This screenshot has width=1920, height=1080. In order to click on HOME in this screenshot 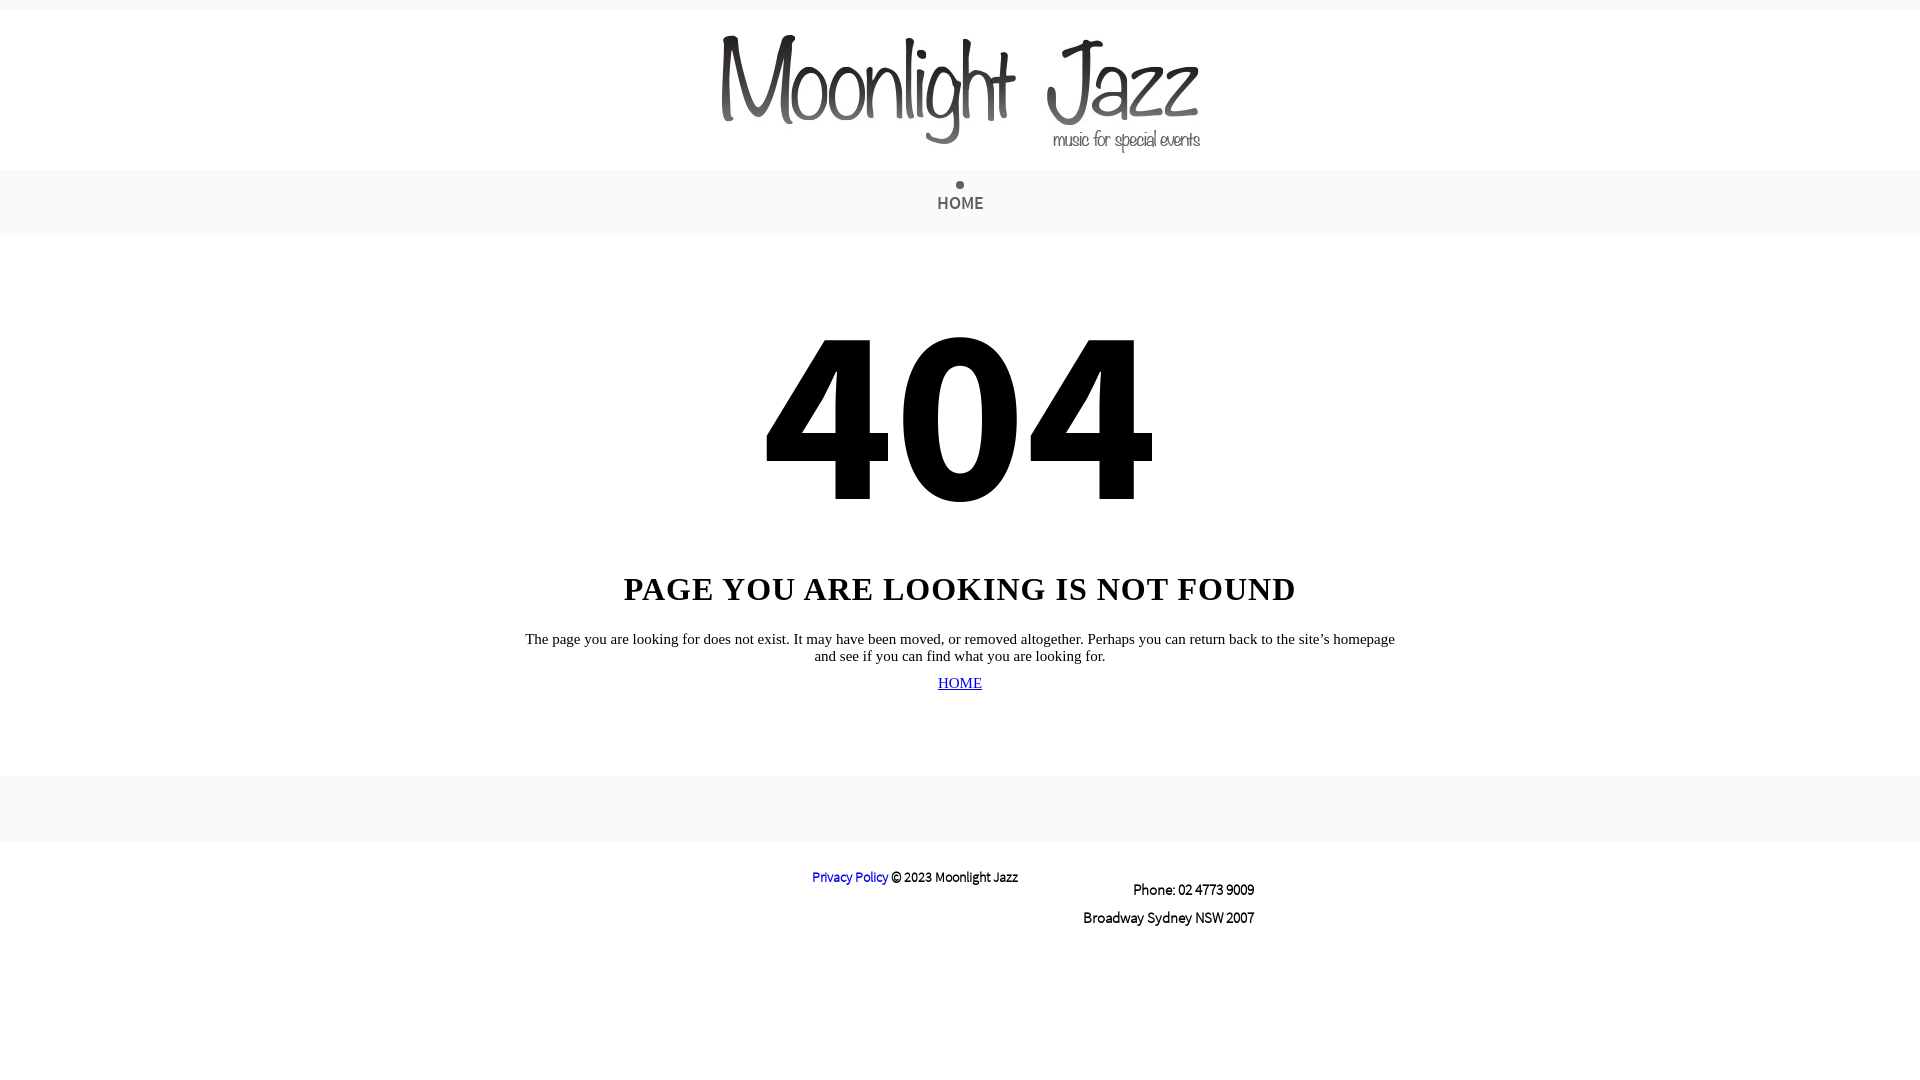, I will do `click(960, 684)`.